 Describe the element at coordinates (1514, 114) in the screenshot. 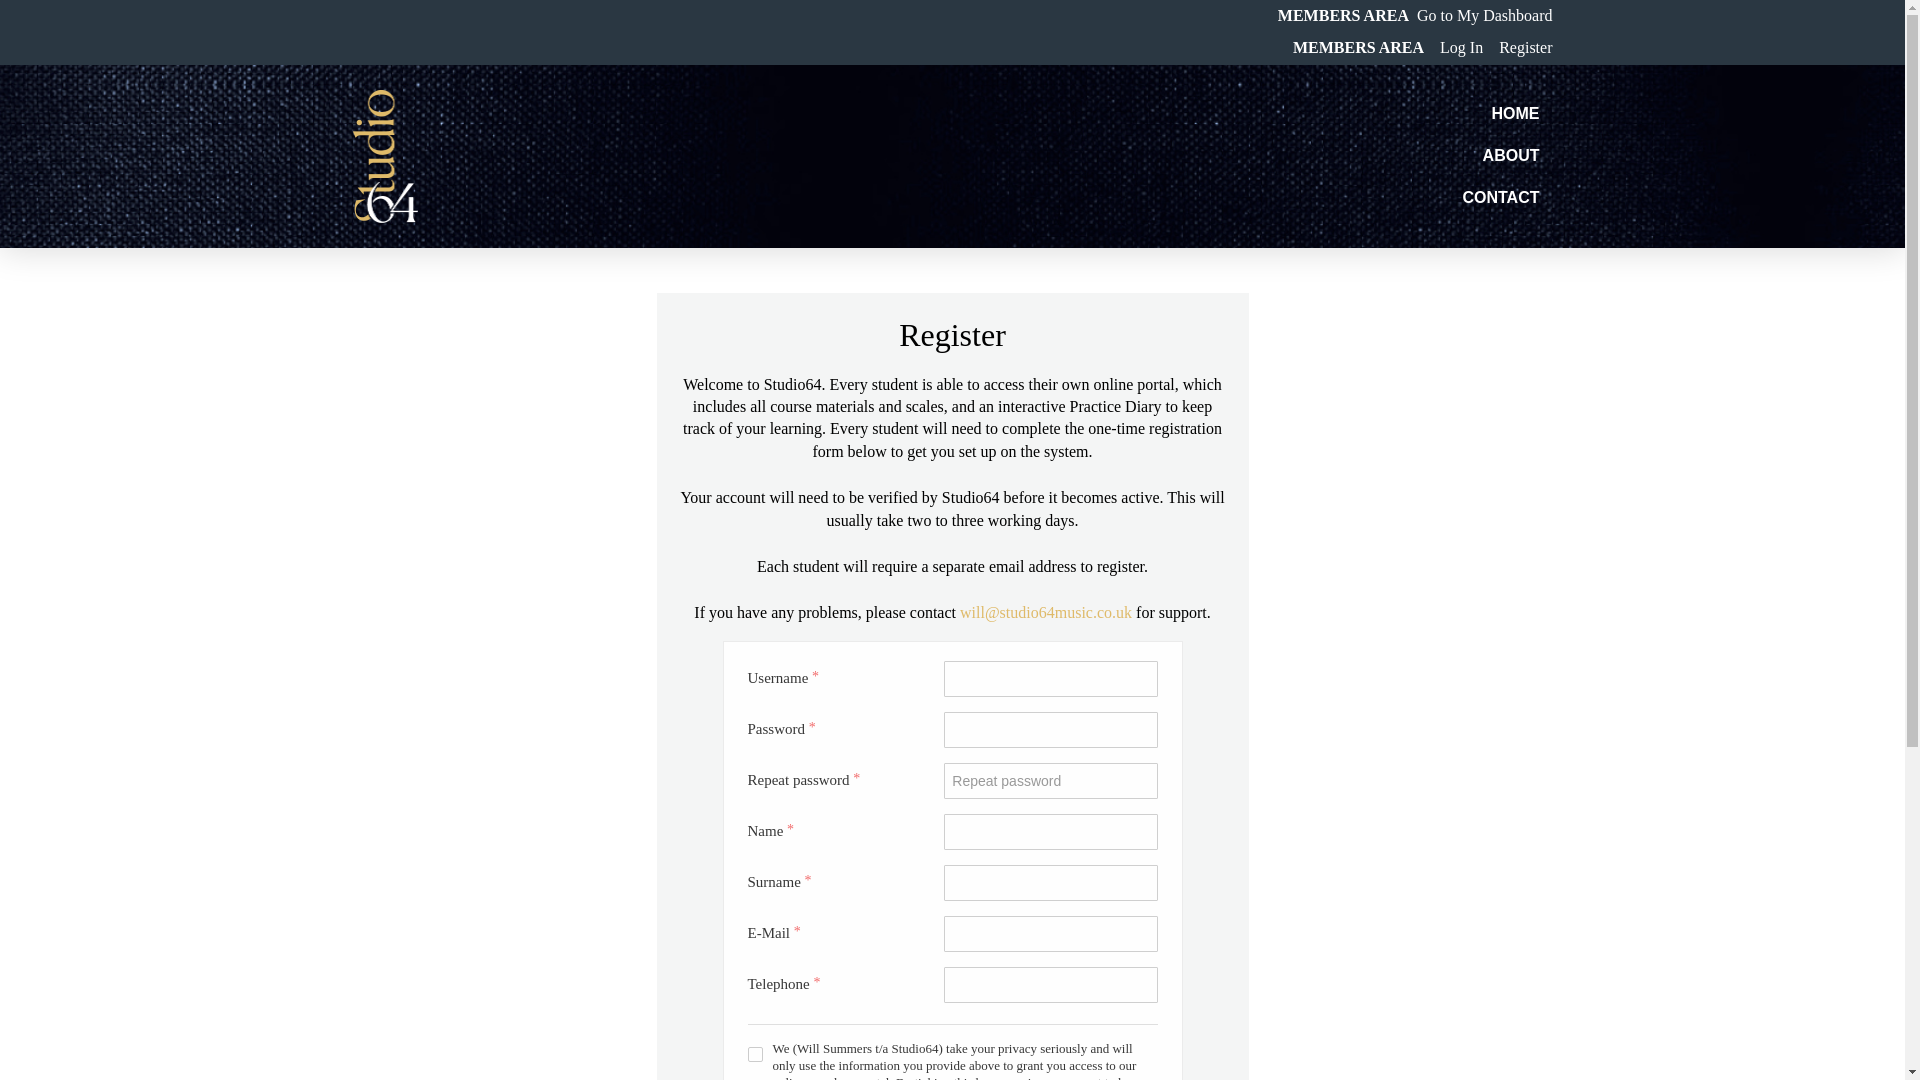

I see `HOME` at that location.